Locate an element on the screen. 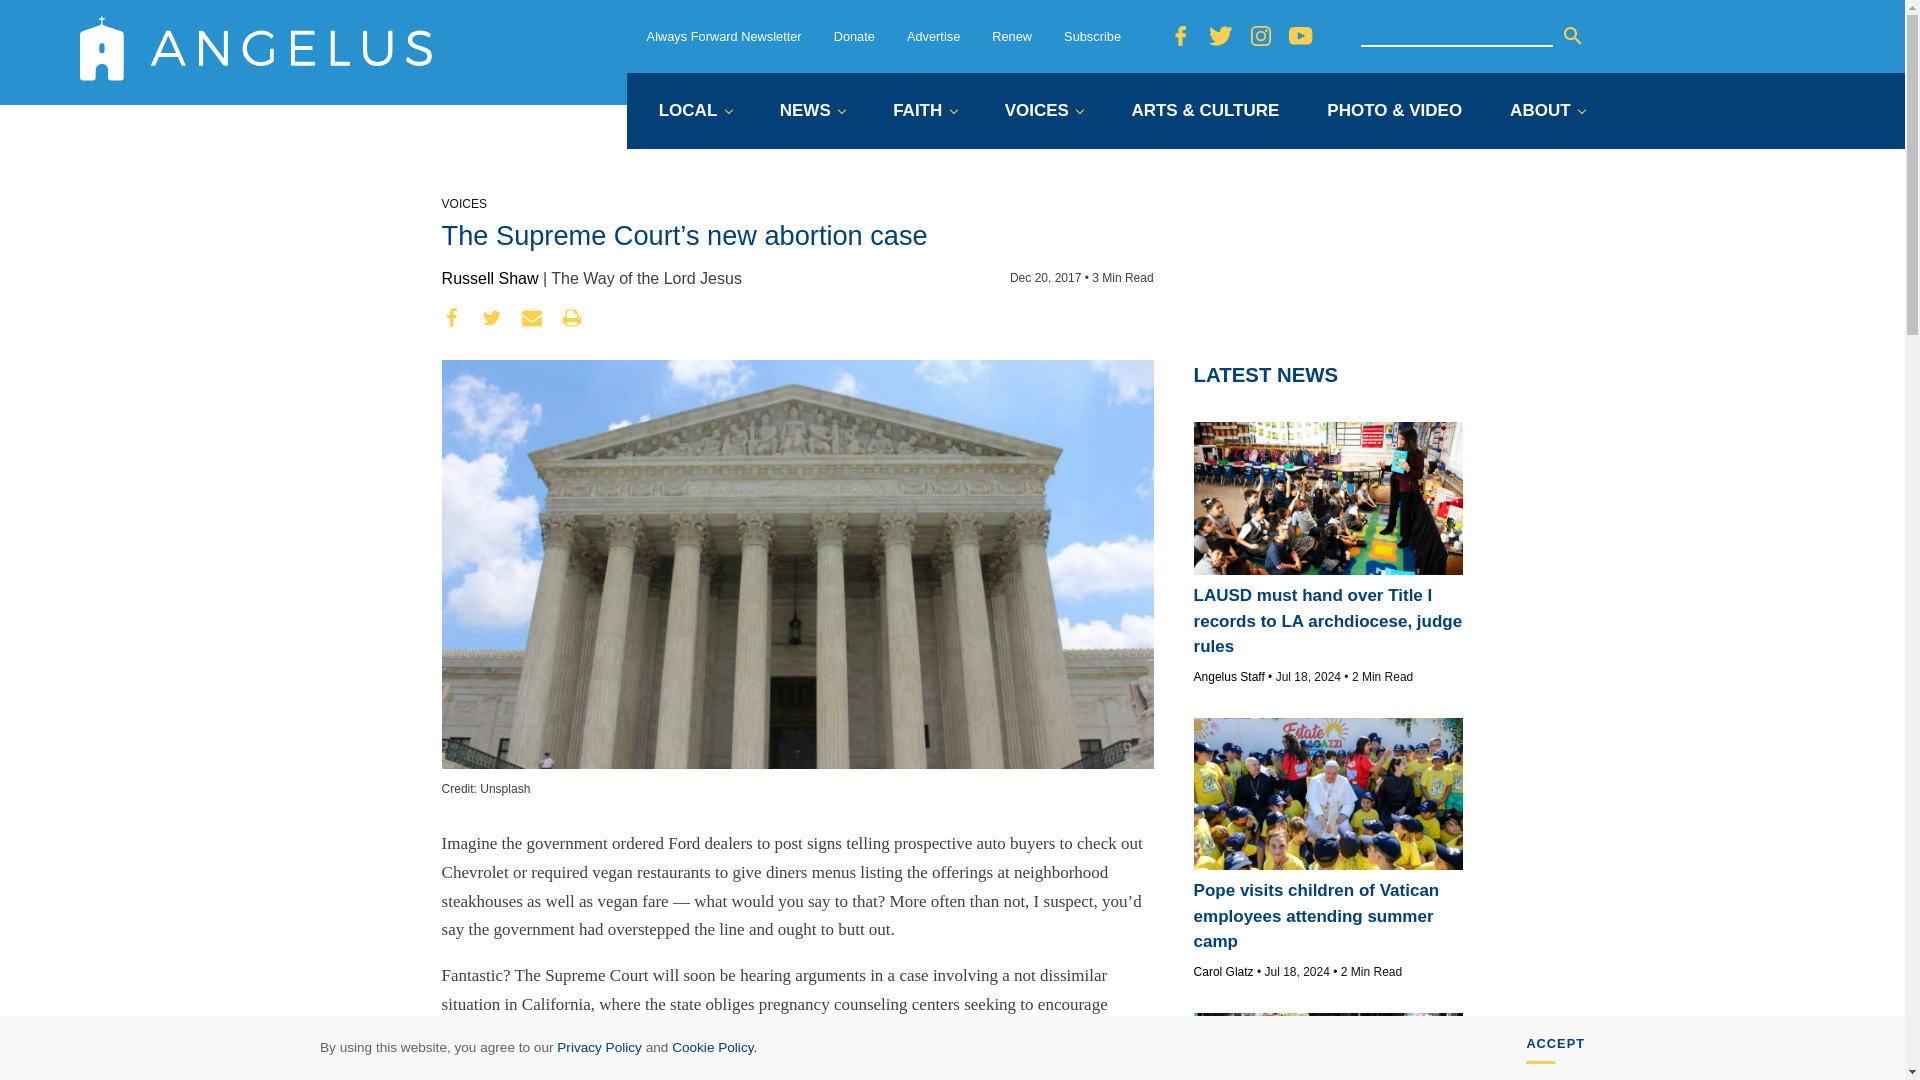 The image size is (1920, 1080). Subscribe is located at coordinates (1092, 36).